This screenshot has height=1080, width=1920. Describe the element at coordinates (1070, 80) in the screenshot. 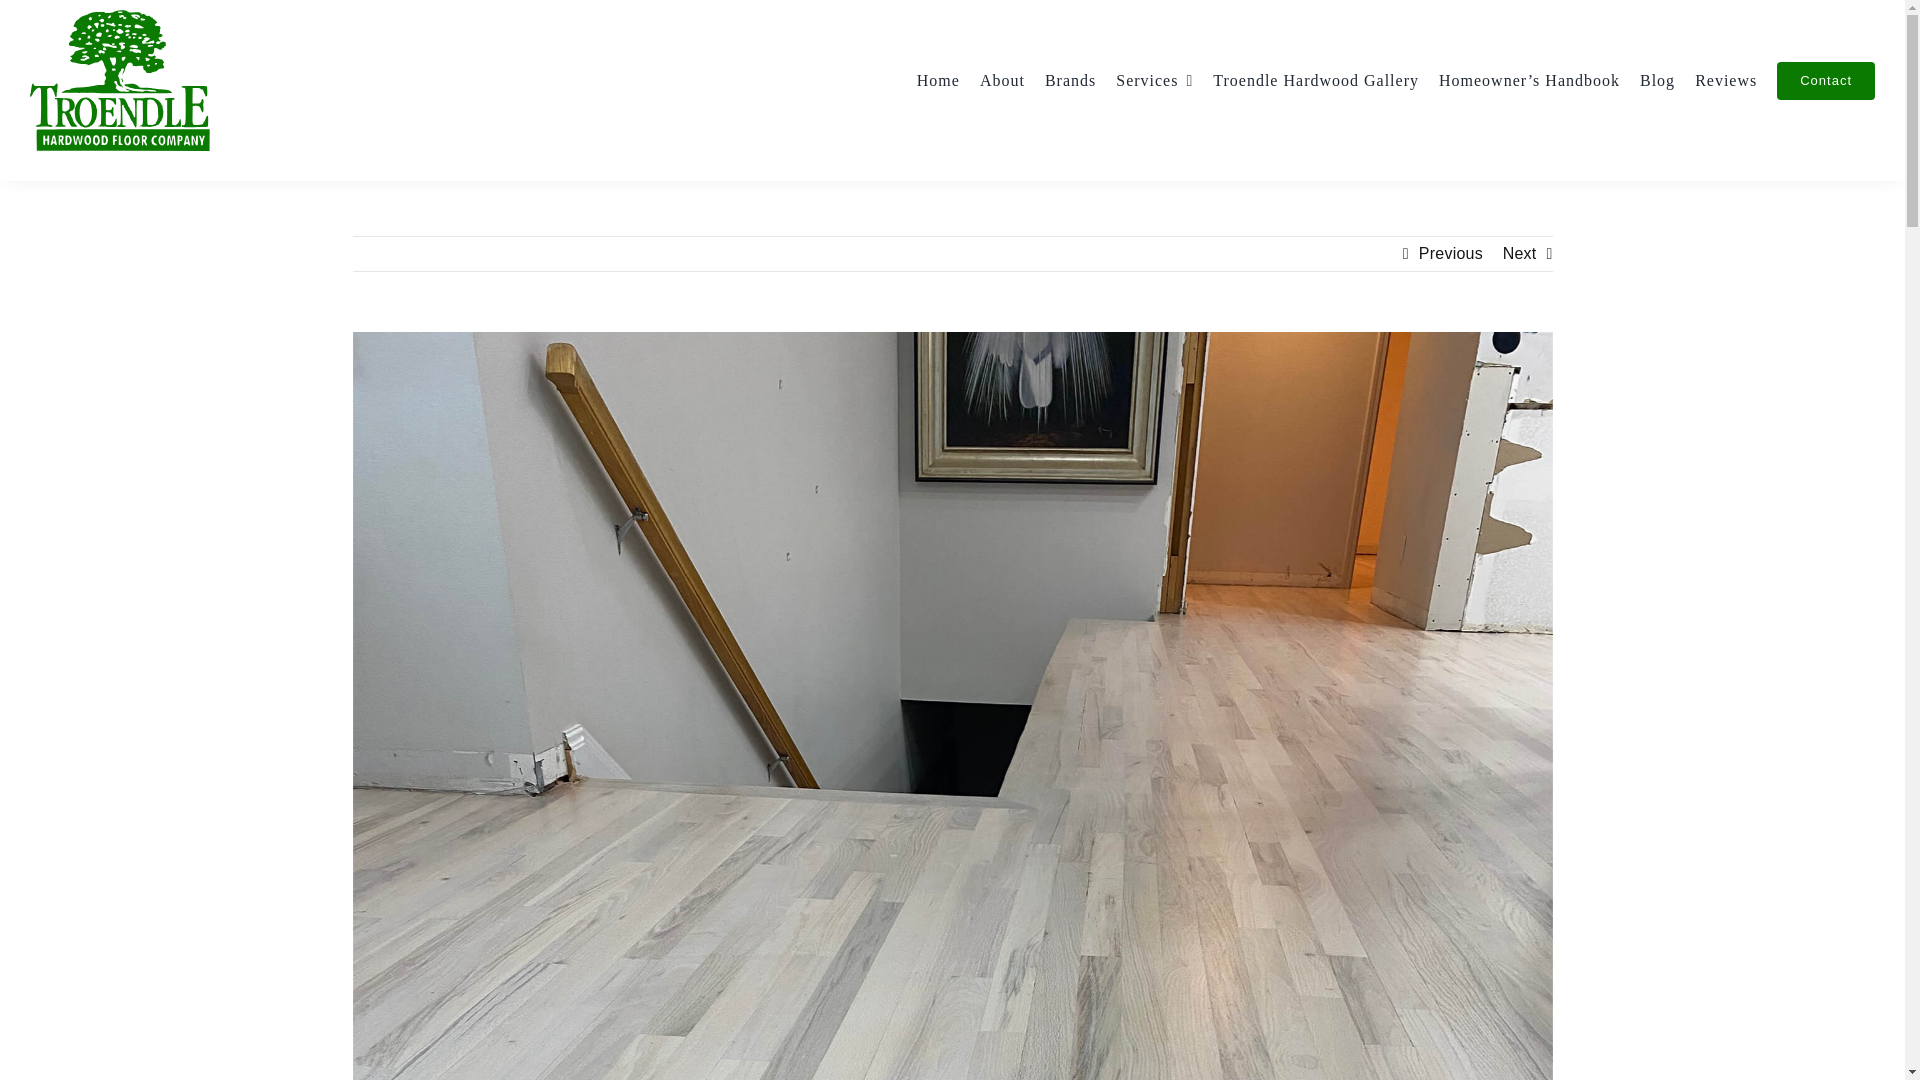

I see `Brands` at that location.